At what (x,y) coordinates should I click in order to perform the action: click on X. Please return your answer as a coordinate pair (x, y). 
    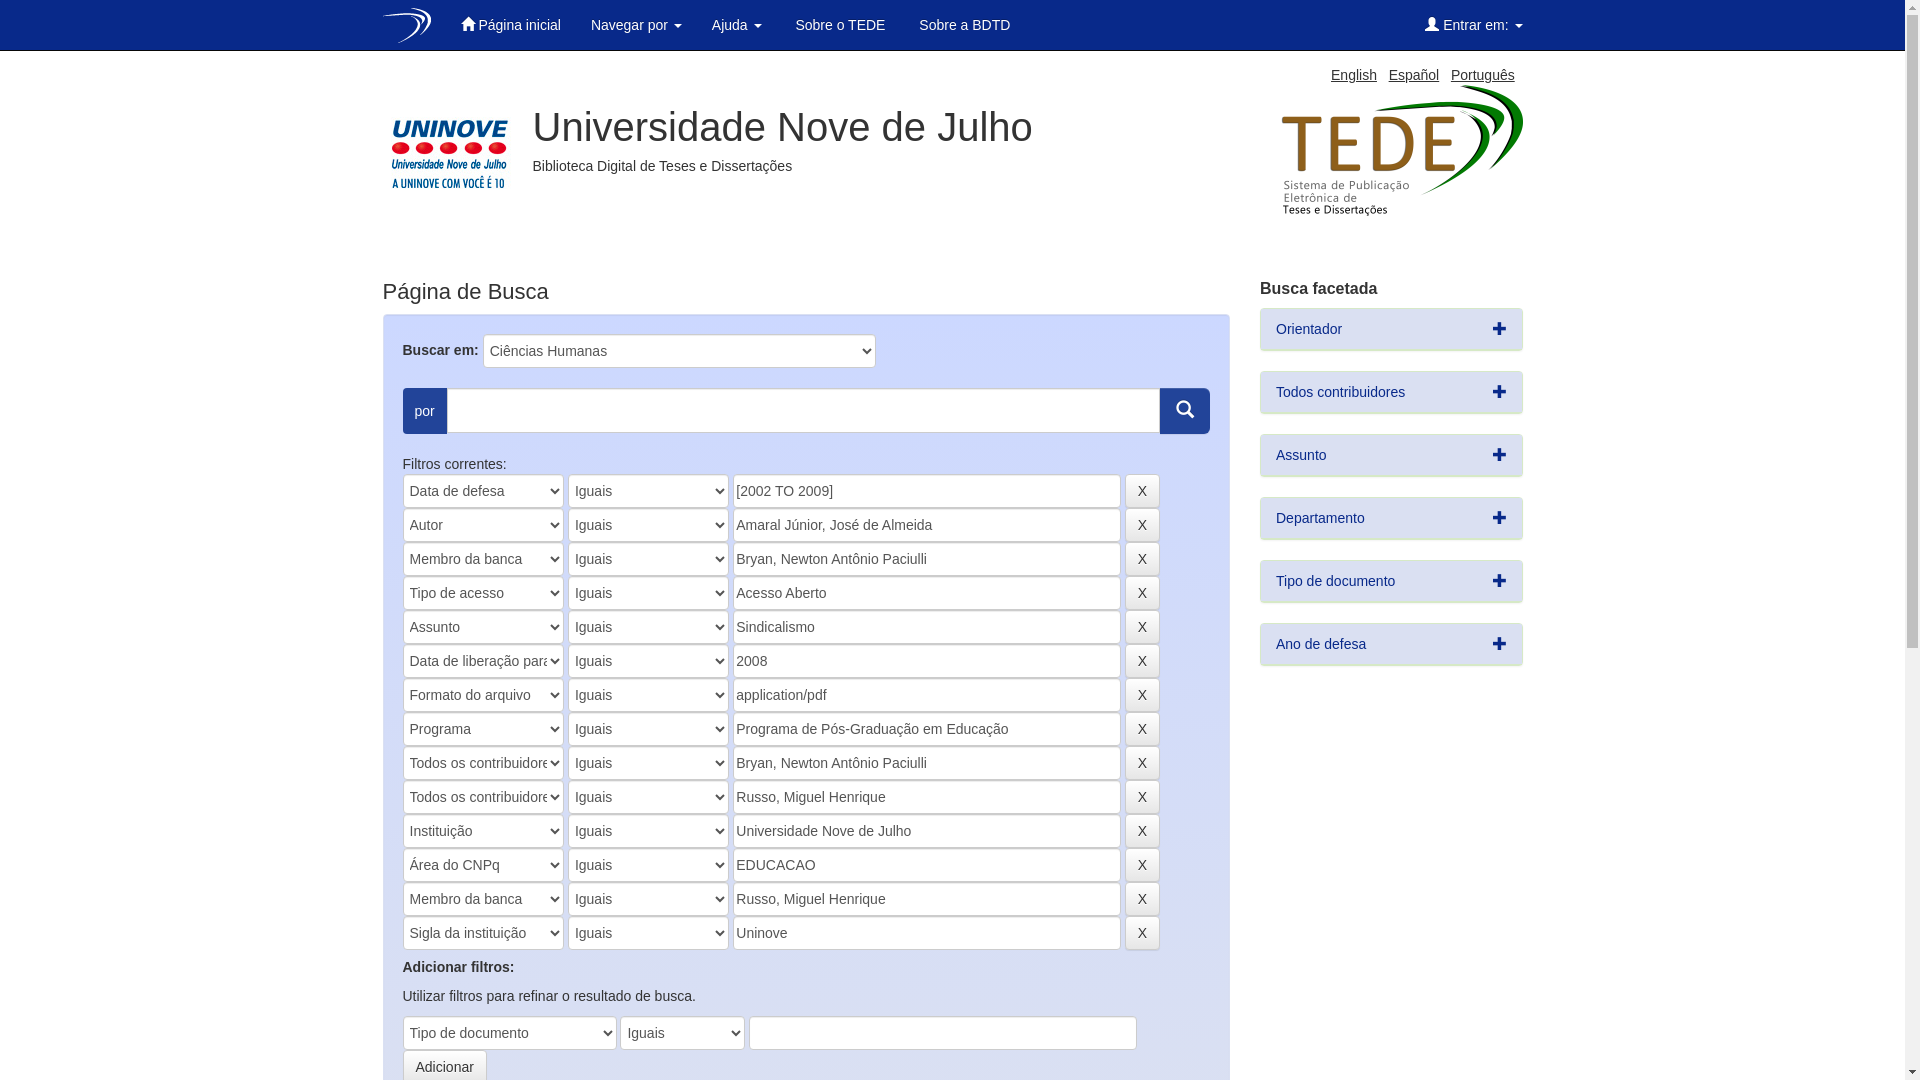
    Looking at the image, I should click on (1142, 491).